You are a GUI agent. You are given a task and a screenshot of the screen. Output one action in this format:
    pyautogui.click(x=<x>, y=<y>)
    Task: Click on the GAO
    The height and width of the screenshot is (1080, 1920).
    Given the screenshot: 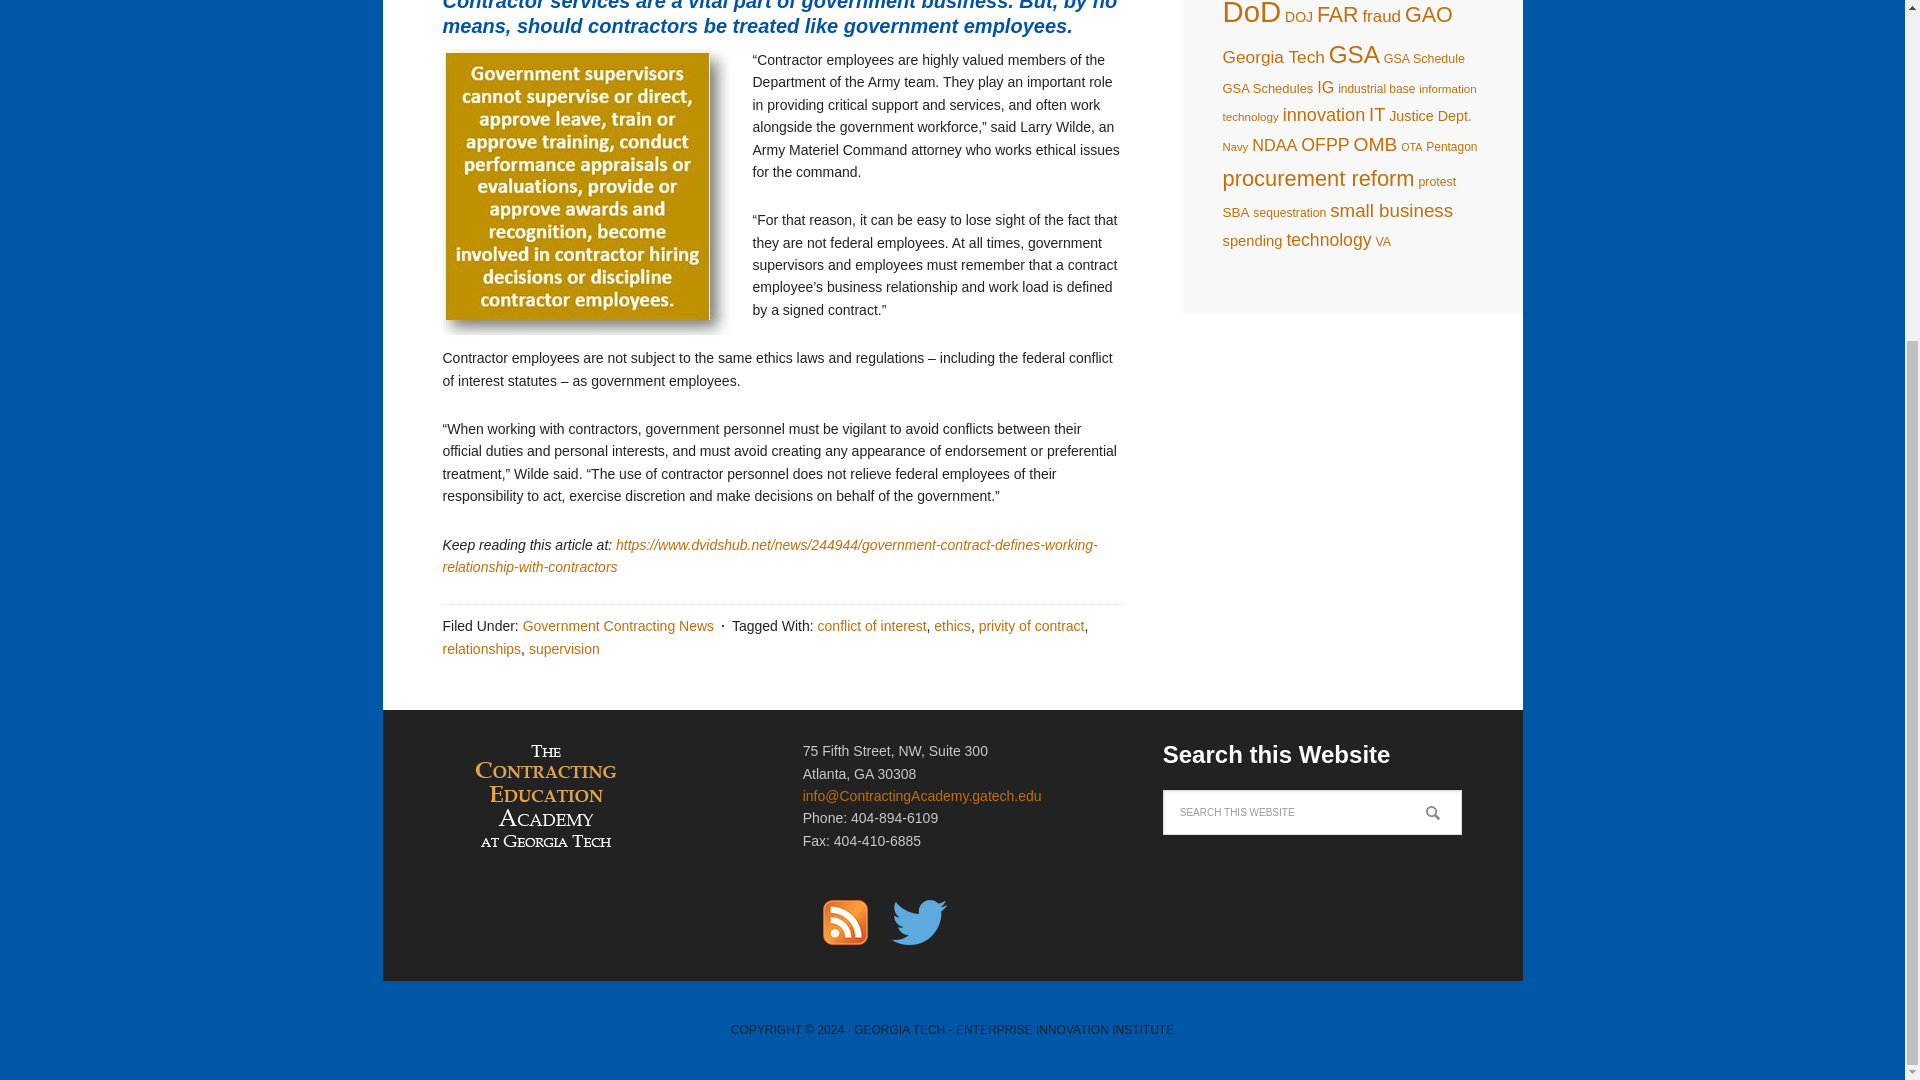 What is the action you would take?
    pyautogui.click(x=1429, y=14)
    